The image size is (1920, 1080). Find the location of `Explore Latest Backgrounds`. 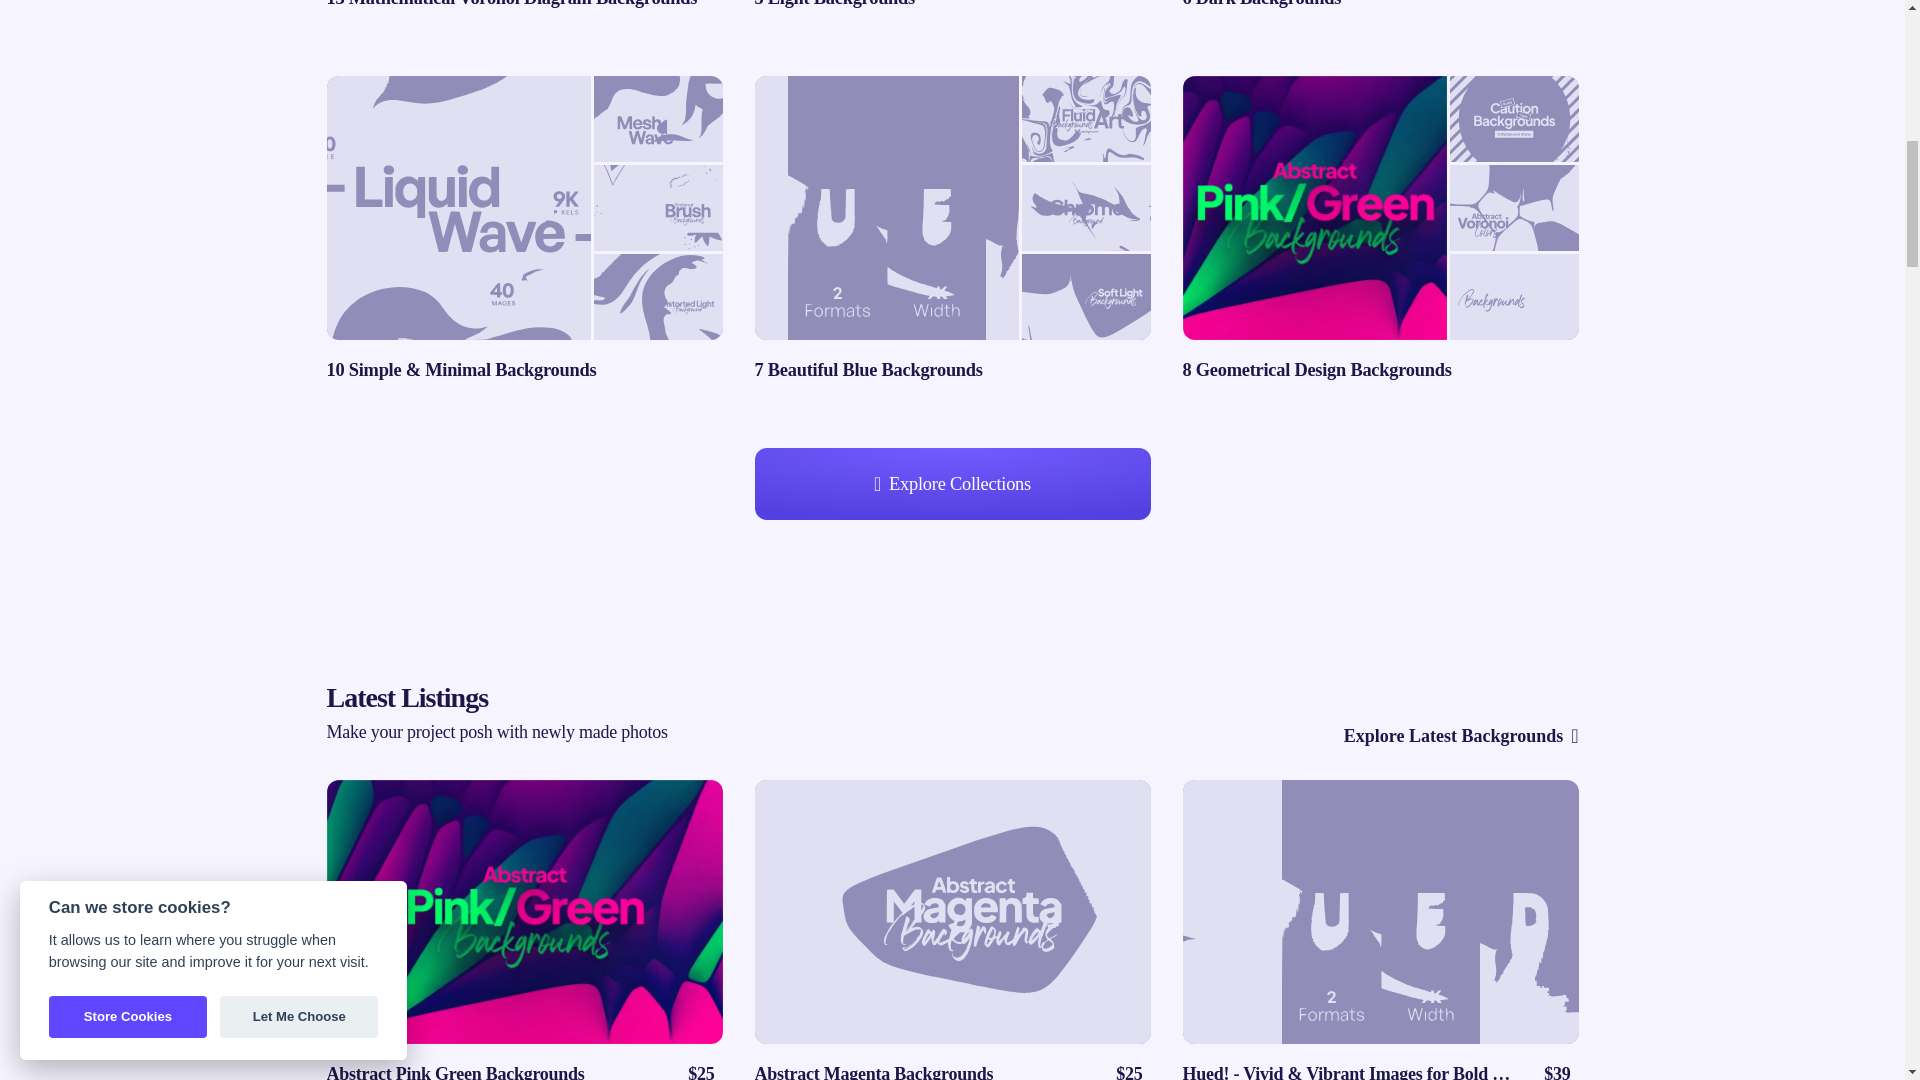

Explore Latest Backgrounds is located at coordinates (1461, 736).